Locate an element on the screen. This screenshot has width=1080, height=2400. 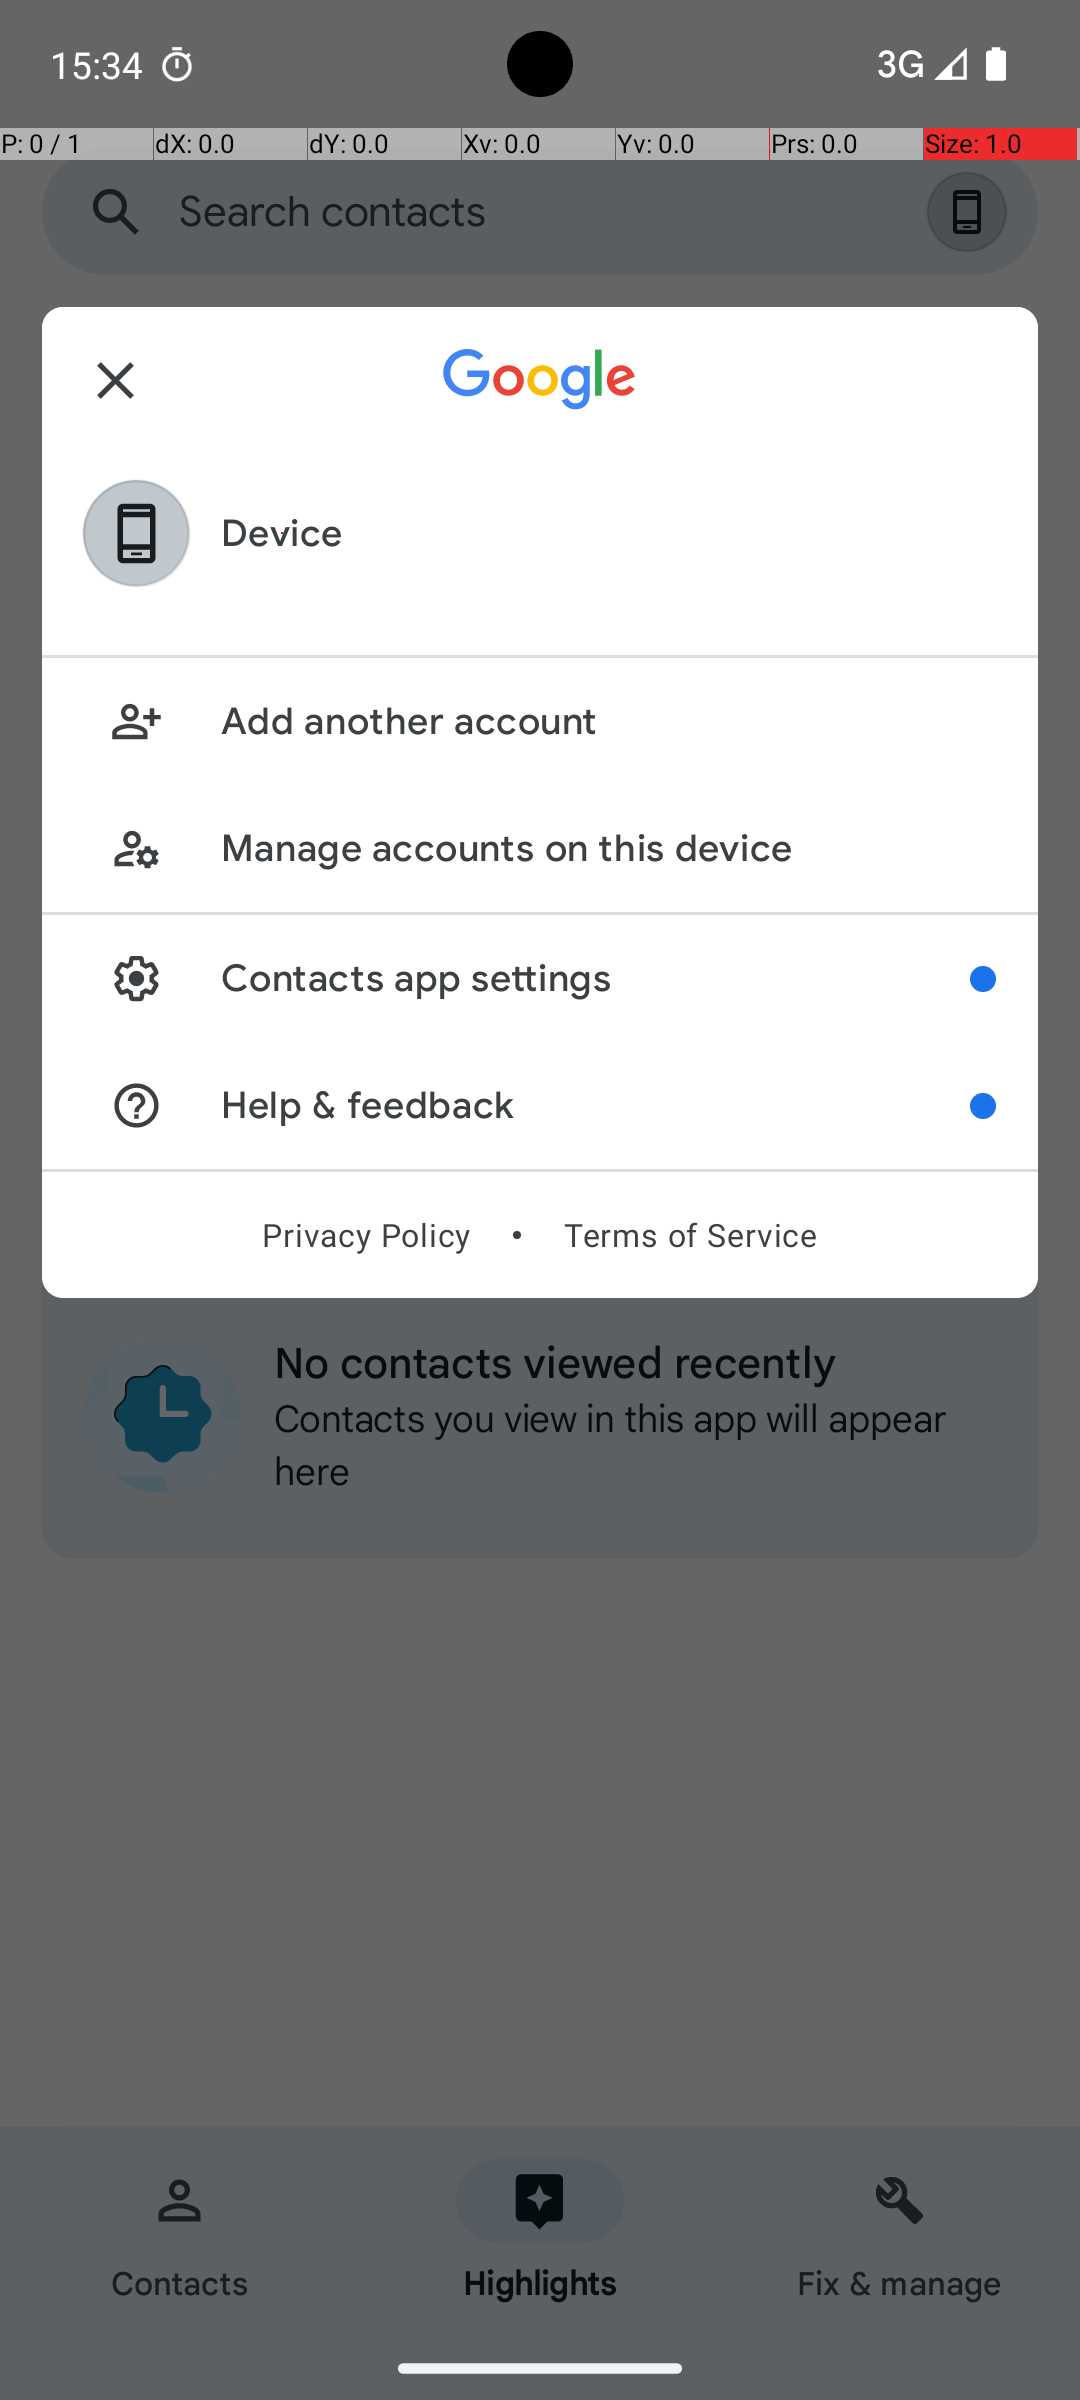
Contacts app settings is located at coordinates (596, 978).